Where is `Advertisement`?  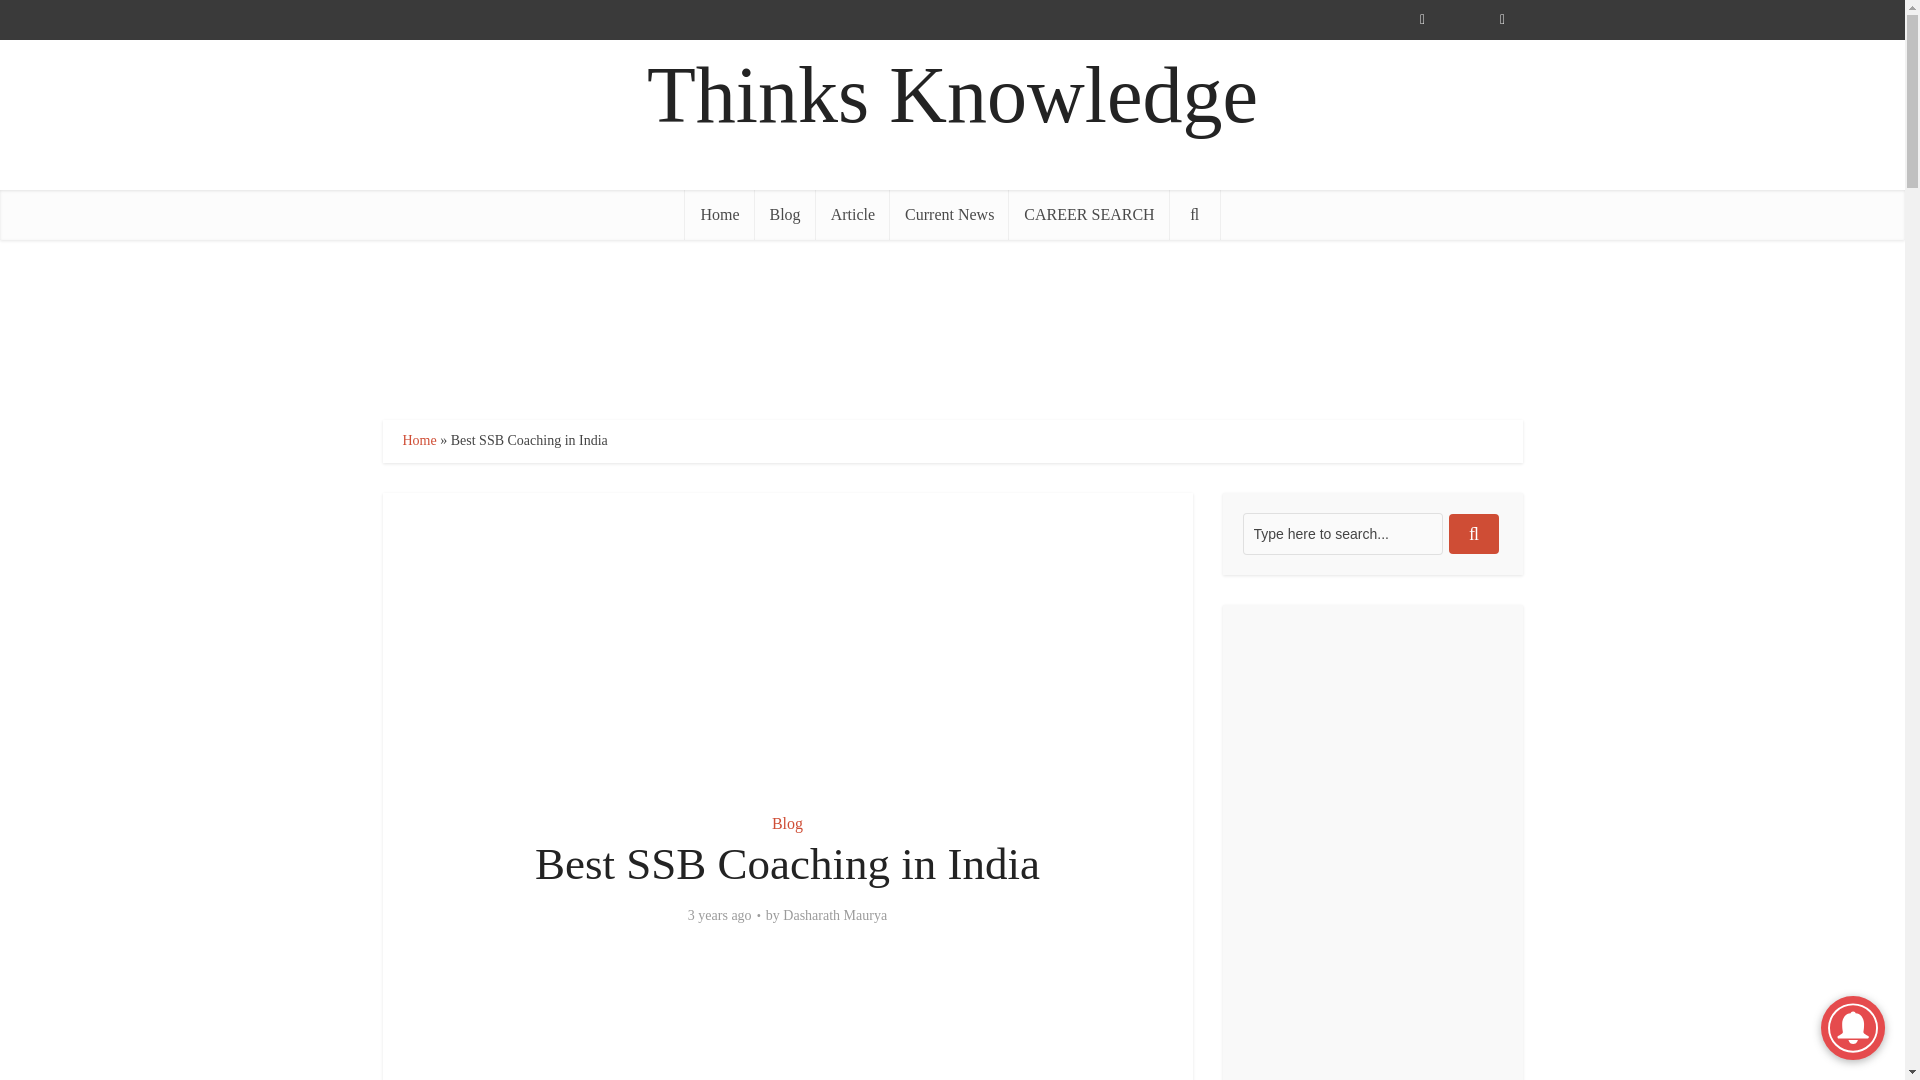 Advertisement is located at coordinates (787, 640).